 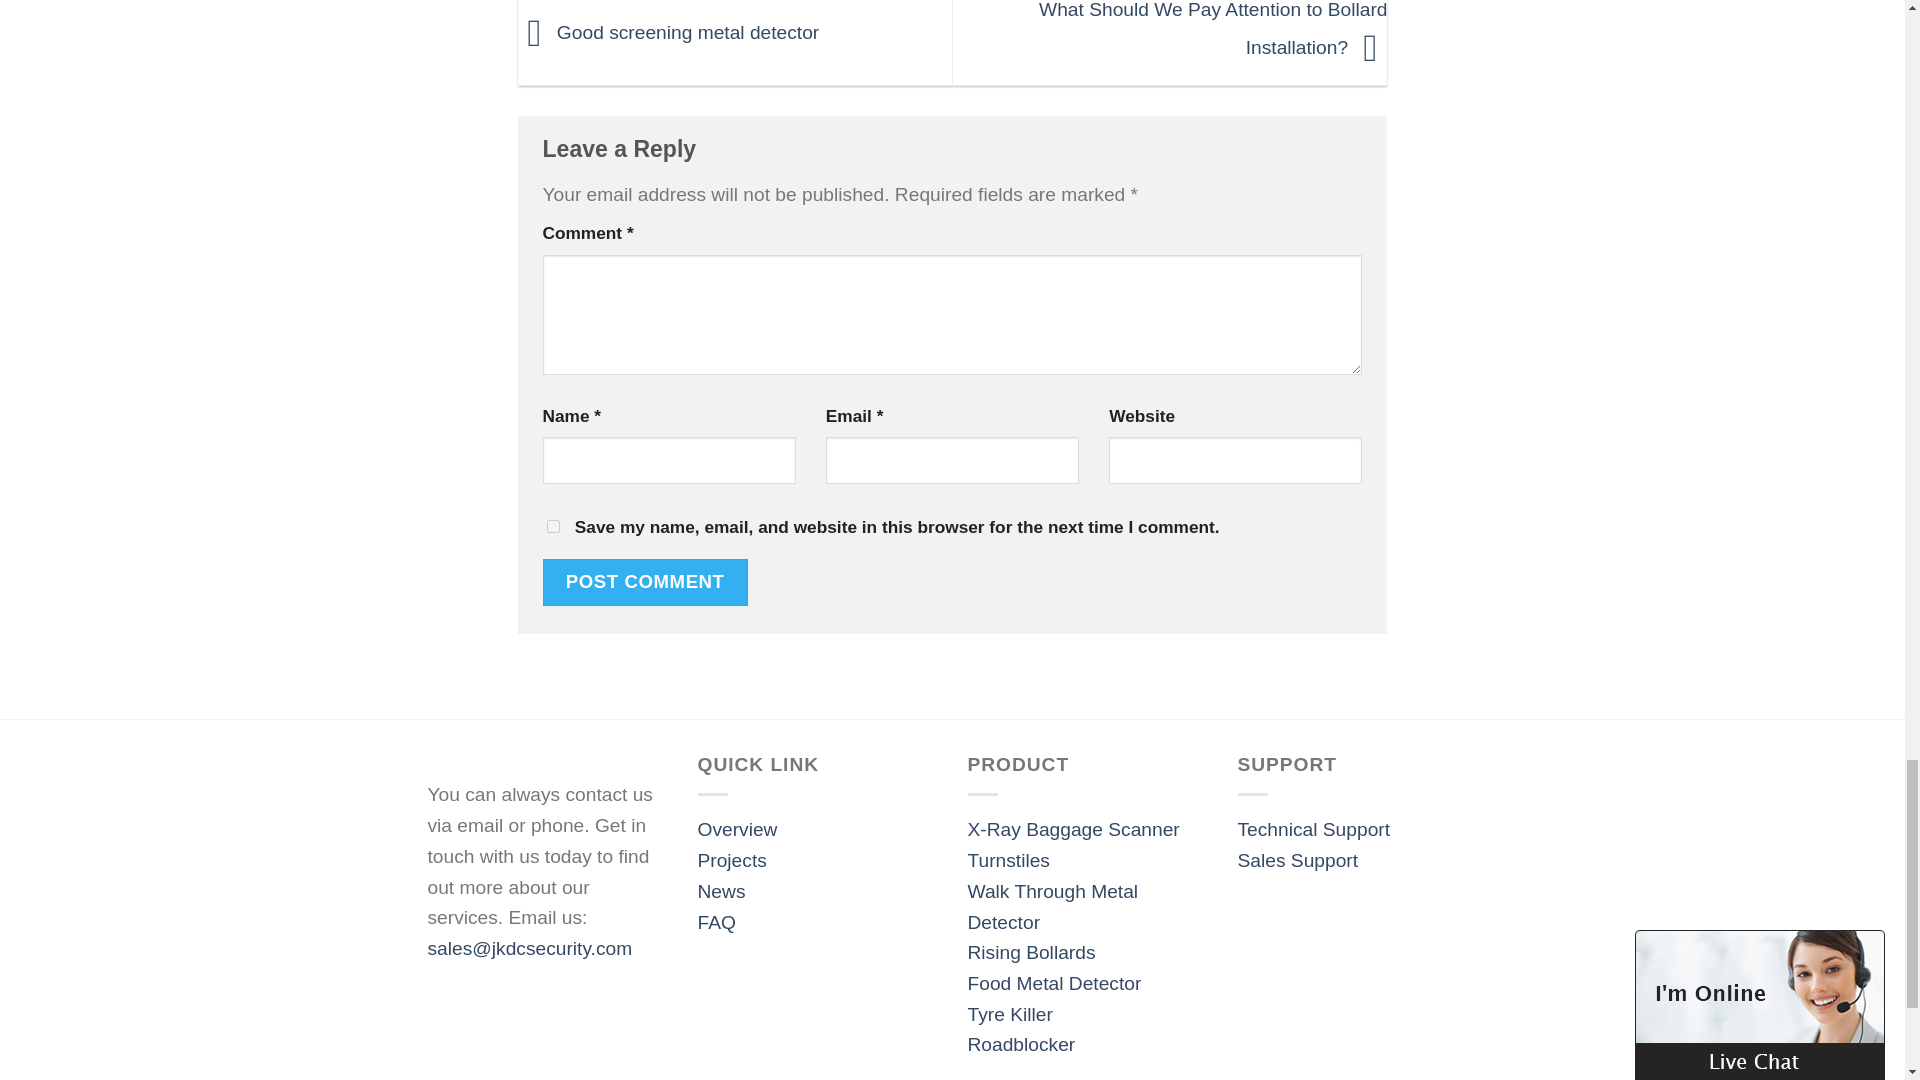 I want to click on Post Comment, so click(x=644, y=582).